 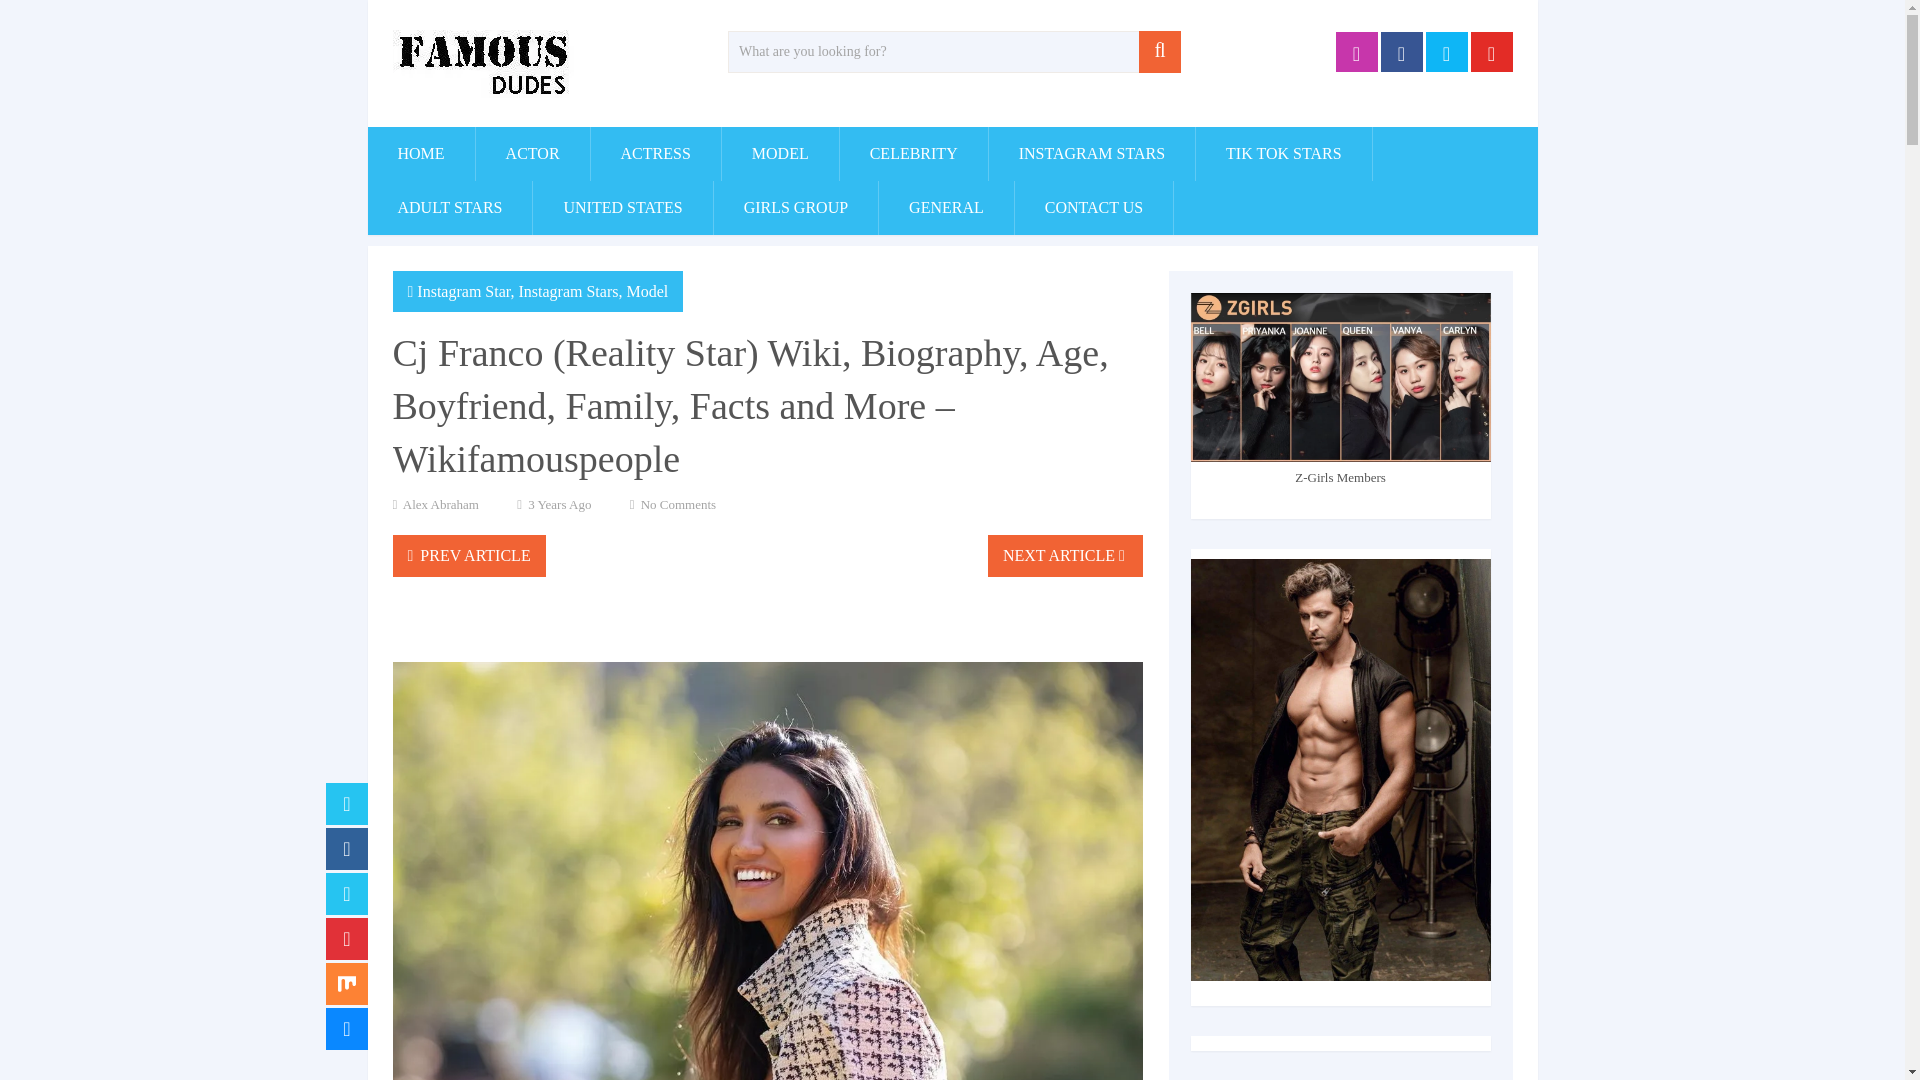 What do you see at coordinates (440, 504) in the screenshot?
I see `Posts by Alex Abraham` at bounding box center [440, 504].